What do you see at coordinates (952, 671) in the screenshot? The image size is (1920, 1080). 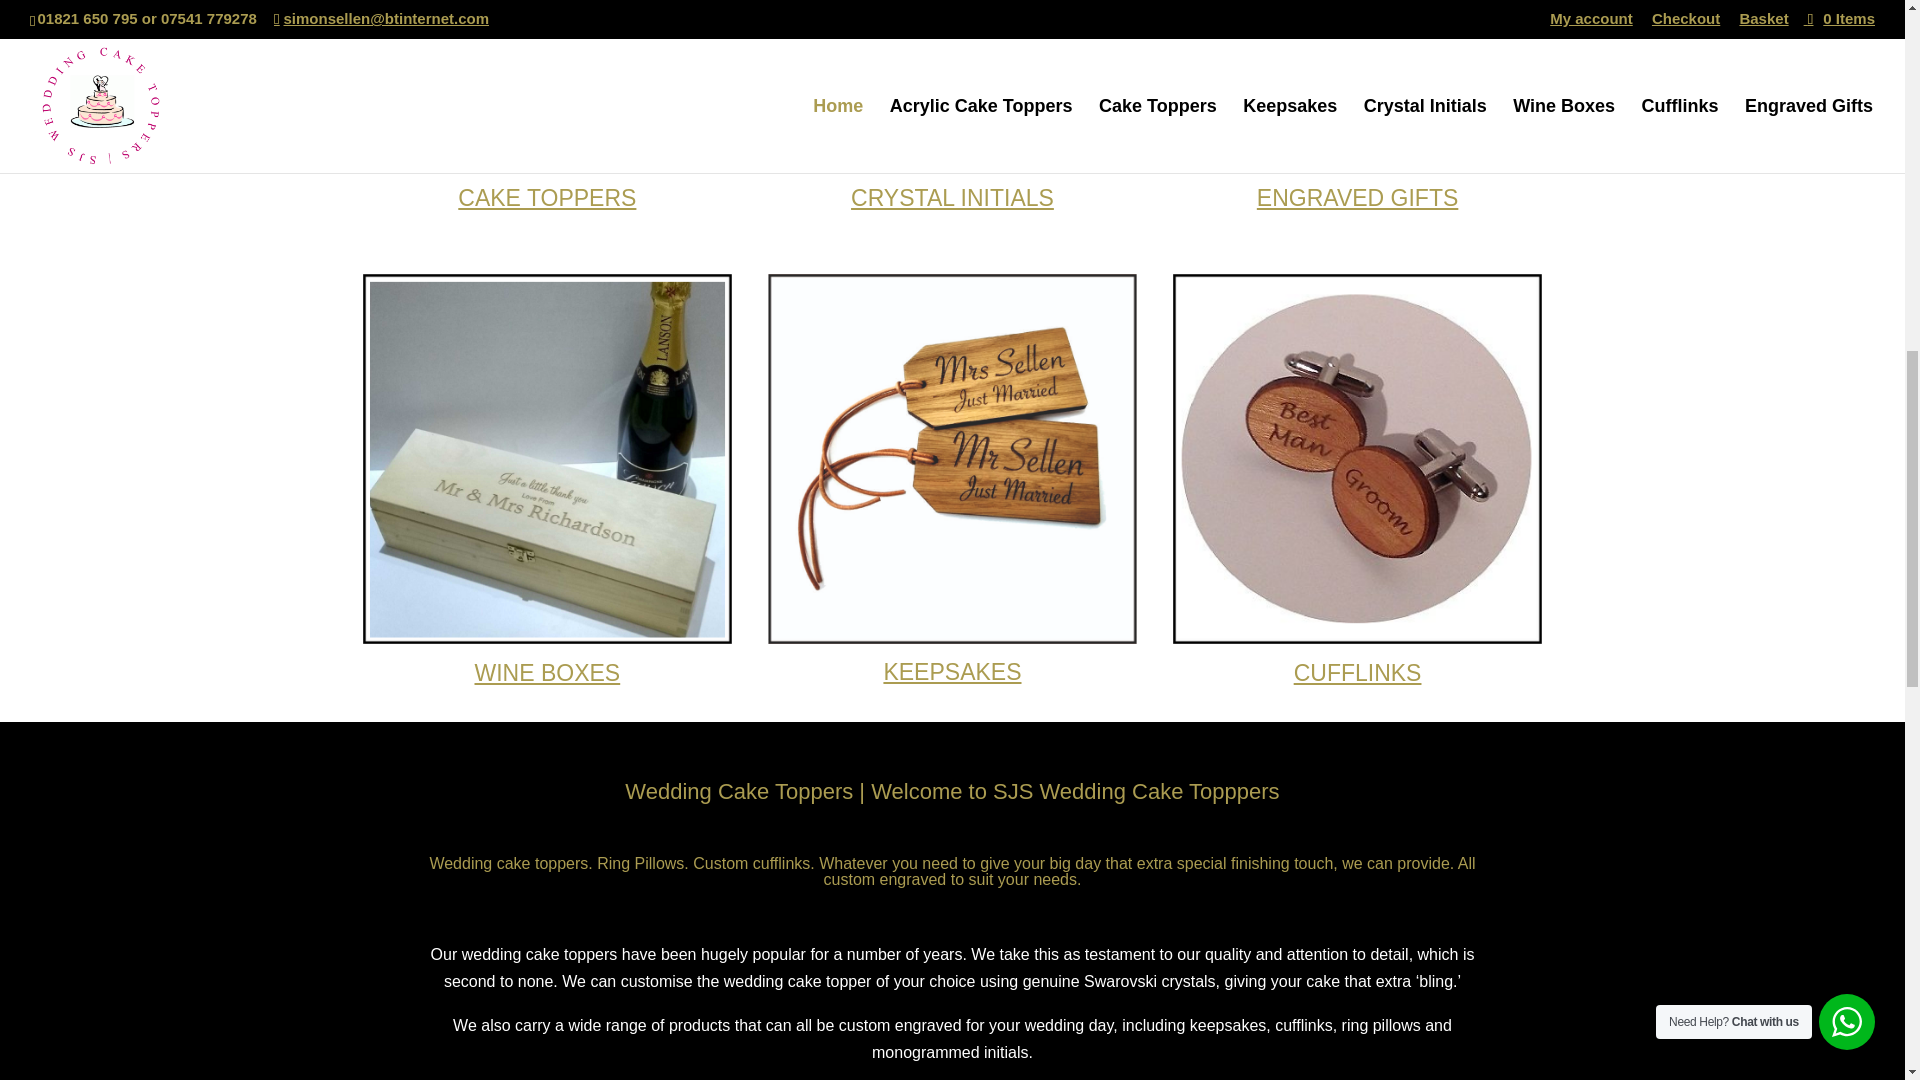 I see `KEEPSAKES` at bounding box center [952, 671].